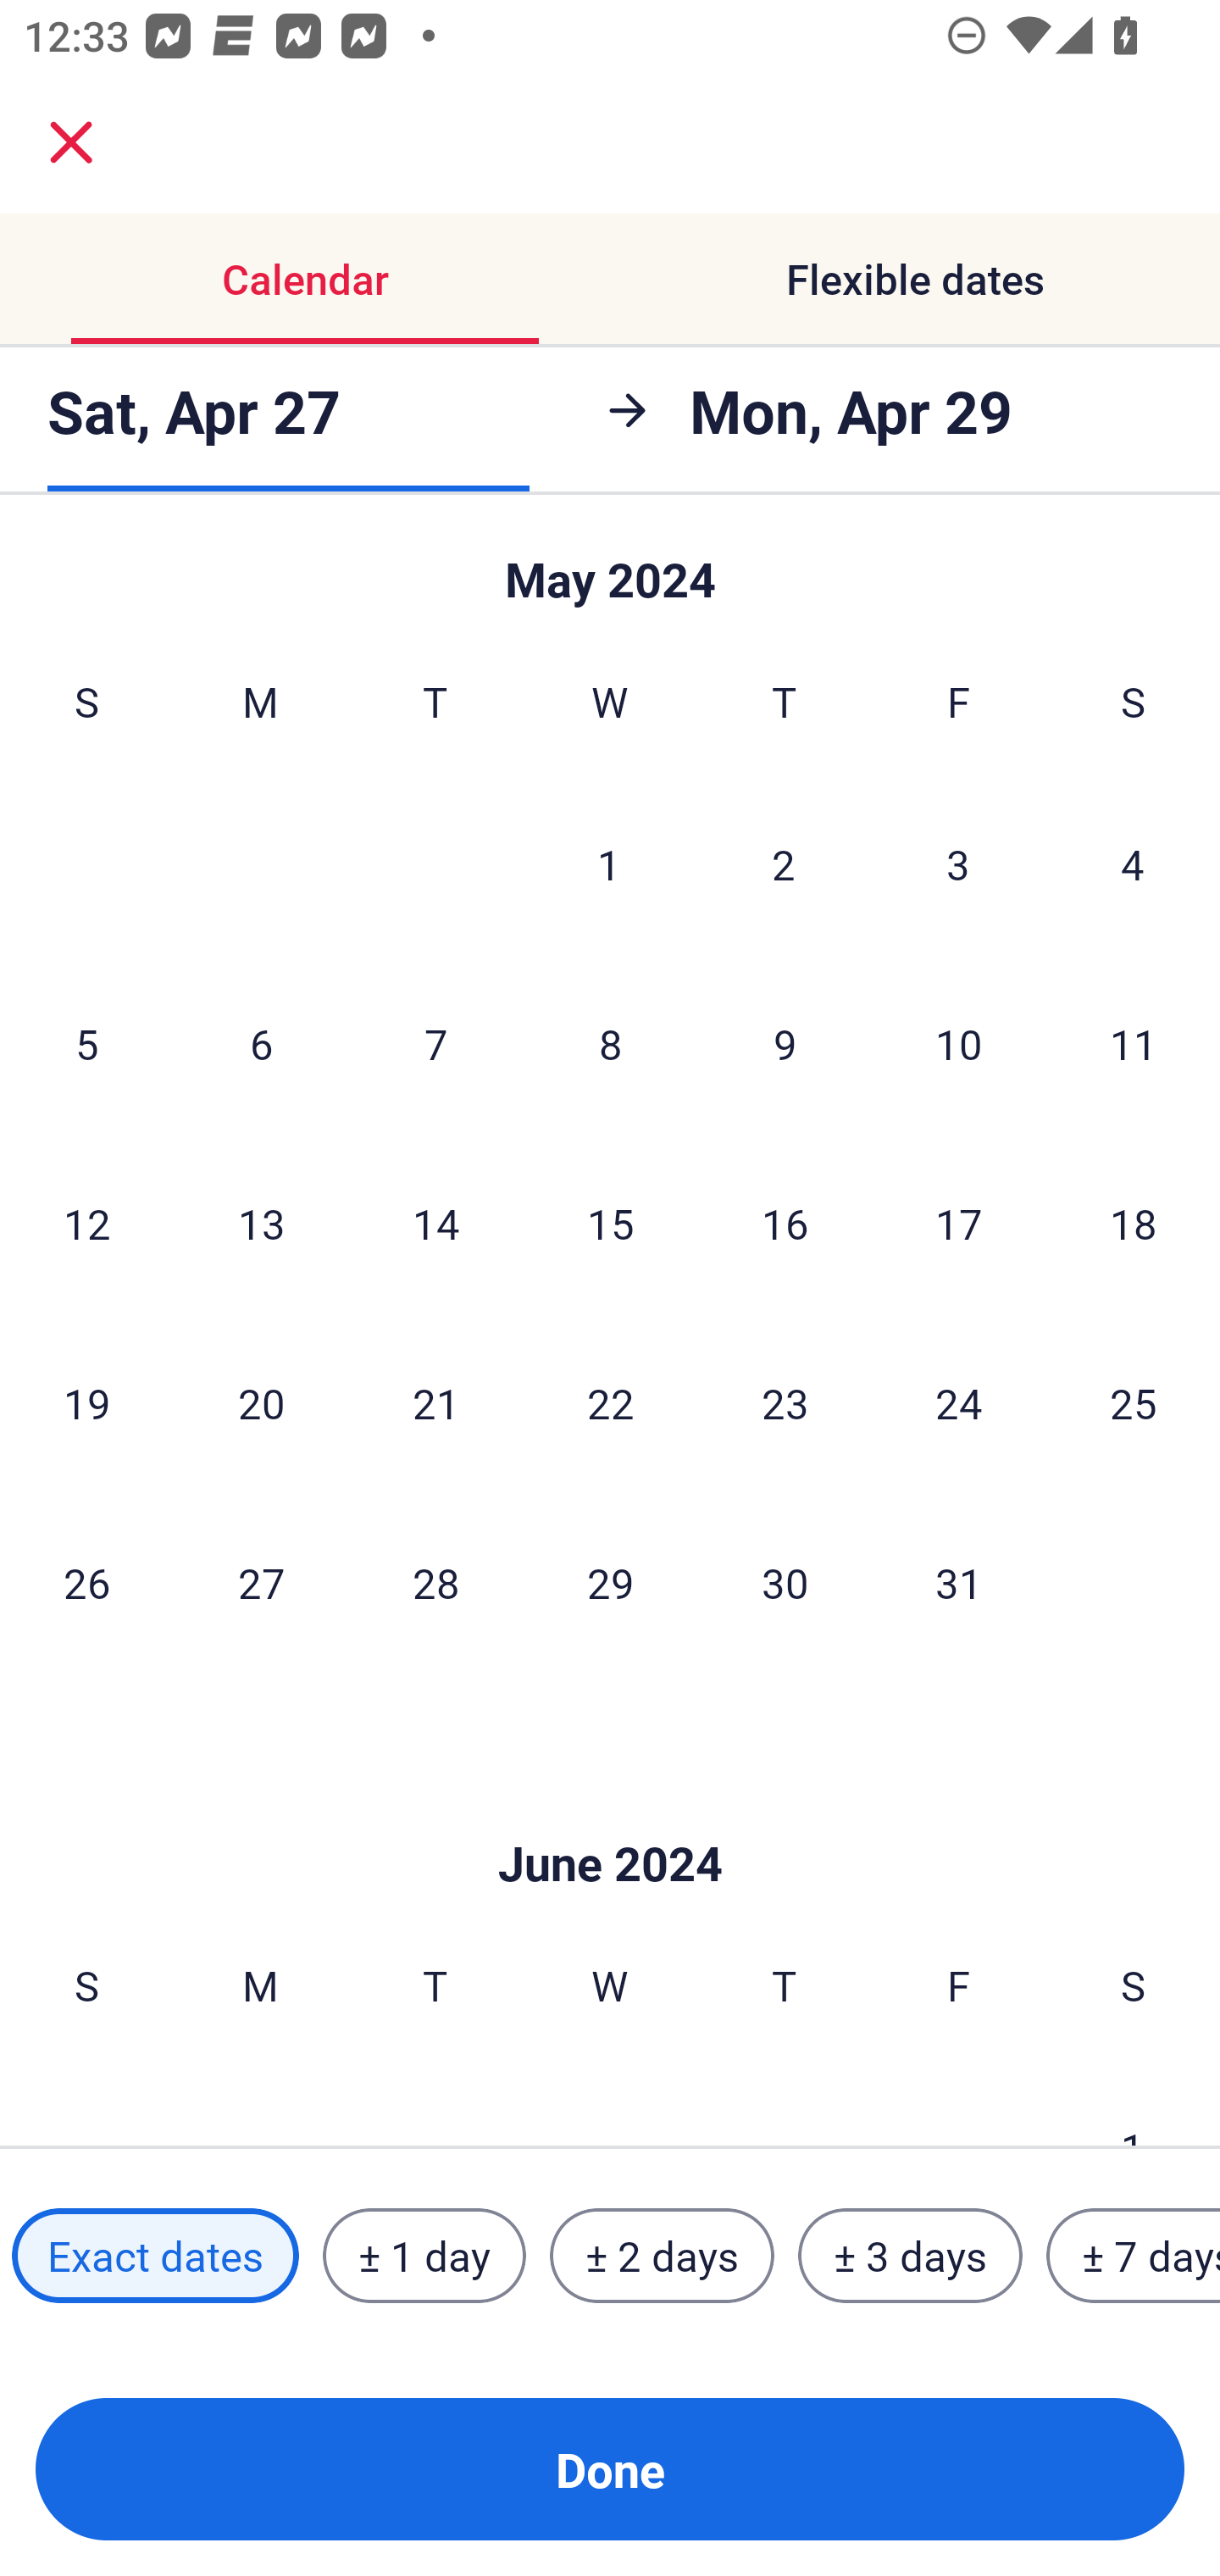 This screenshot has height=2576, width=1220. What do you see at coordinates (71, 142) in the screenshot?
I see `close.` at bounding box center [71, 142].